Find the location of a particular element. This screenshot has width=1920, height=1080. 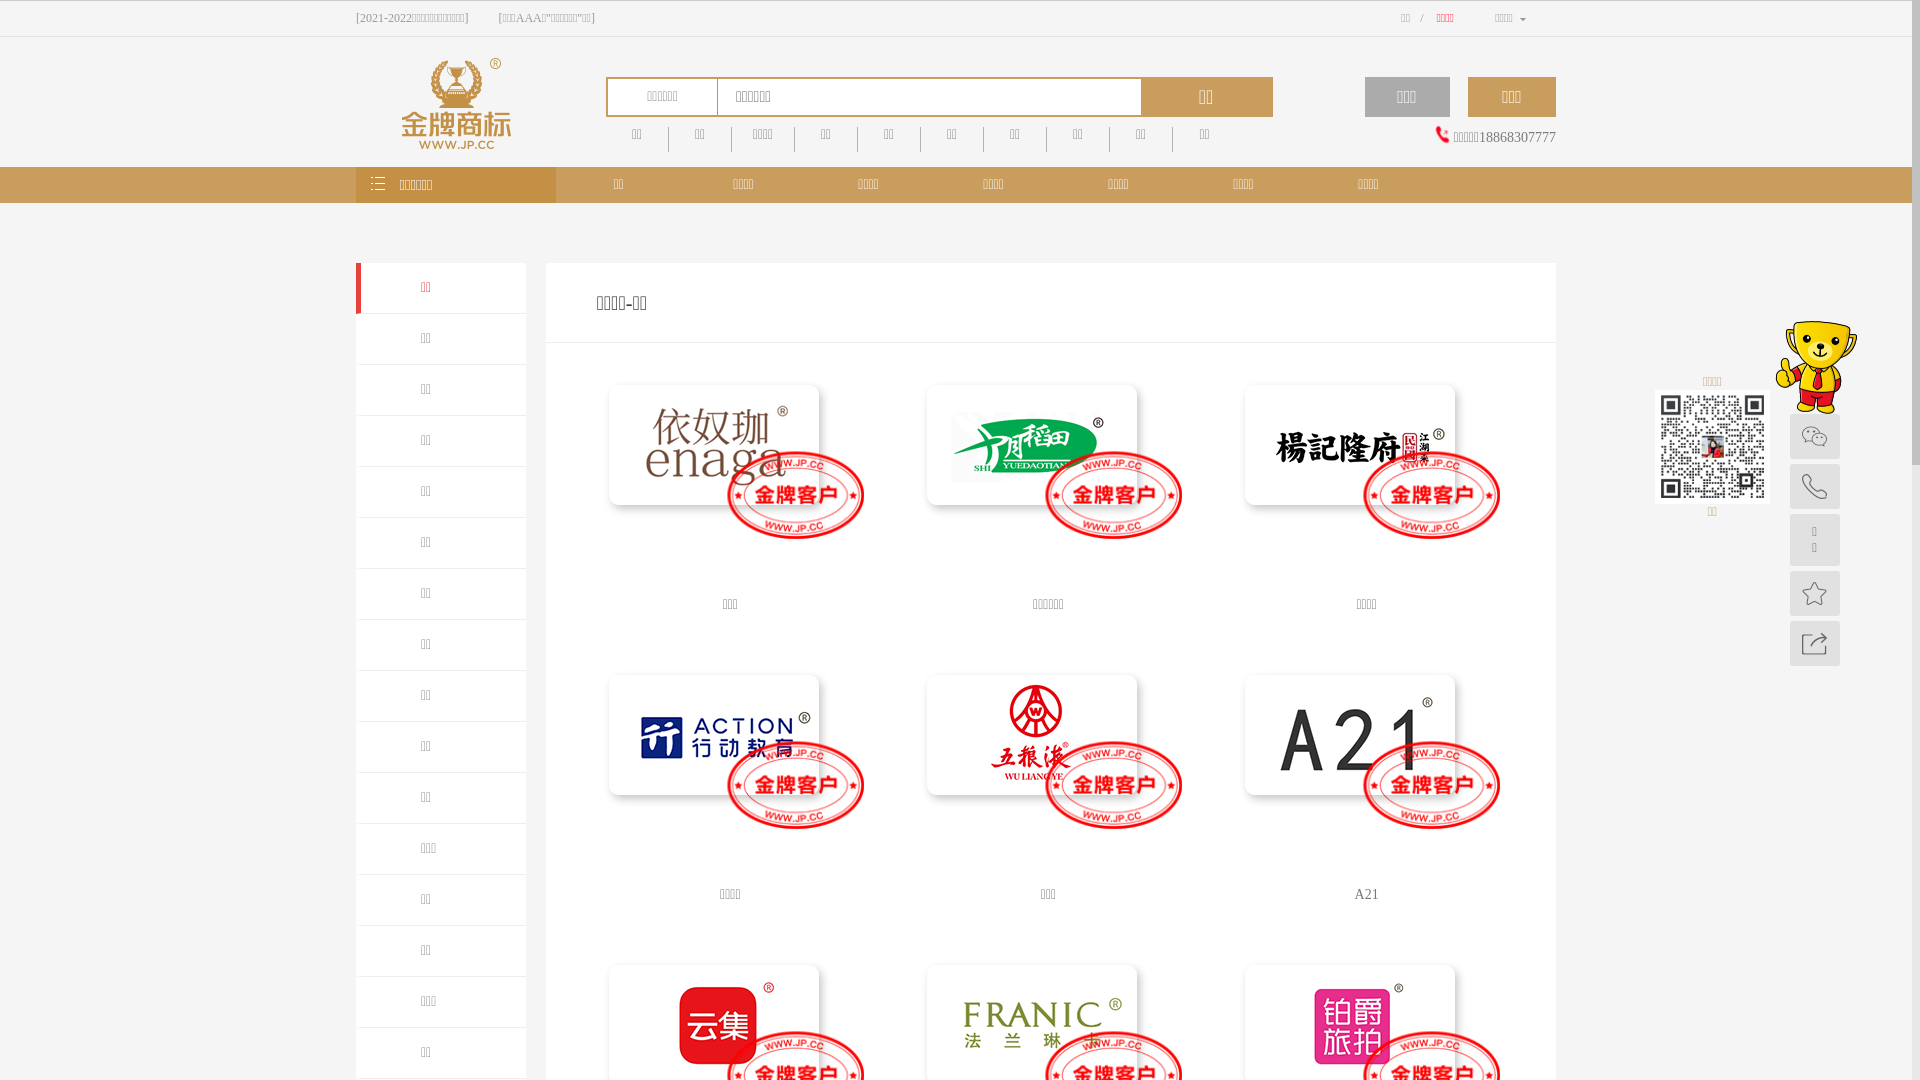

44 is located at coordinates (982, 315).